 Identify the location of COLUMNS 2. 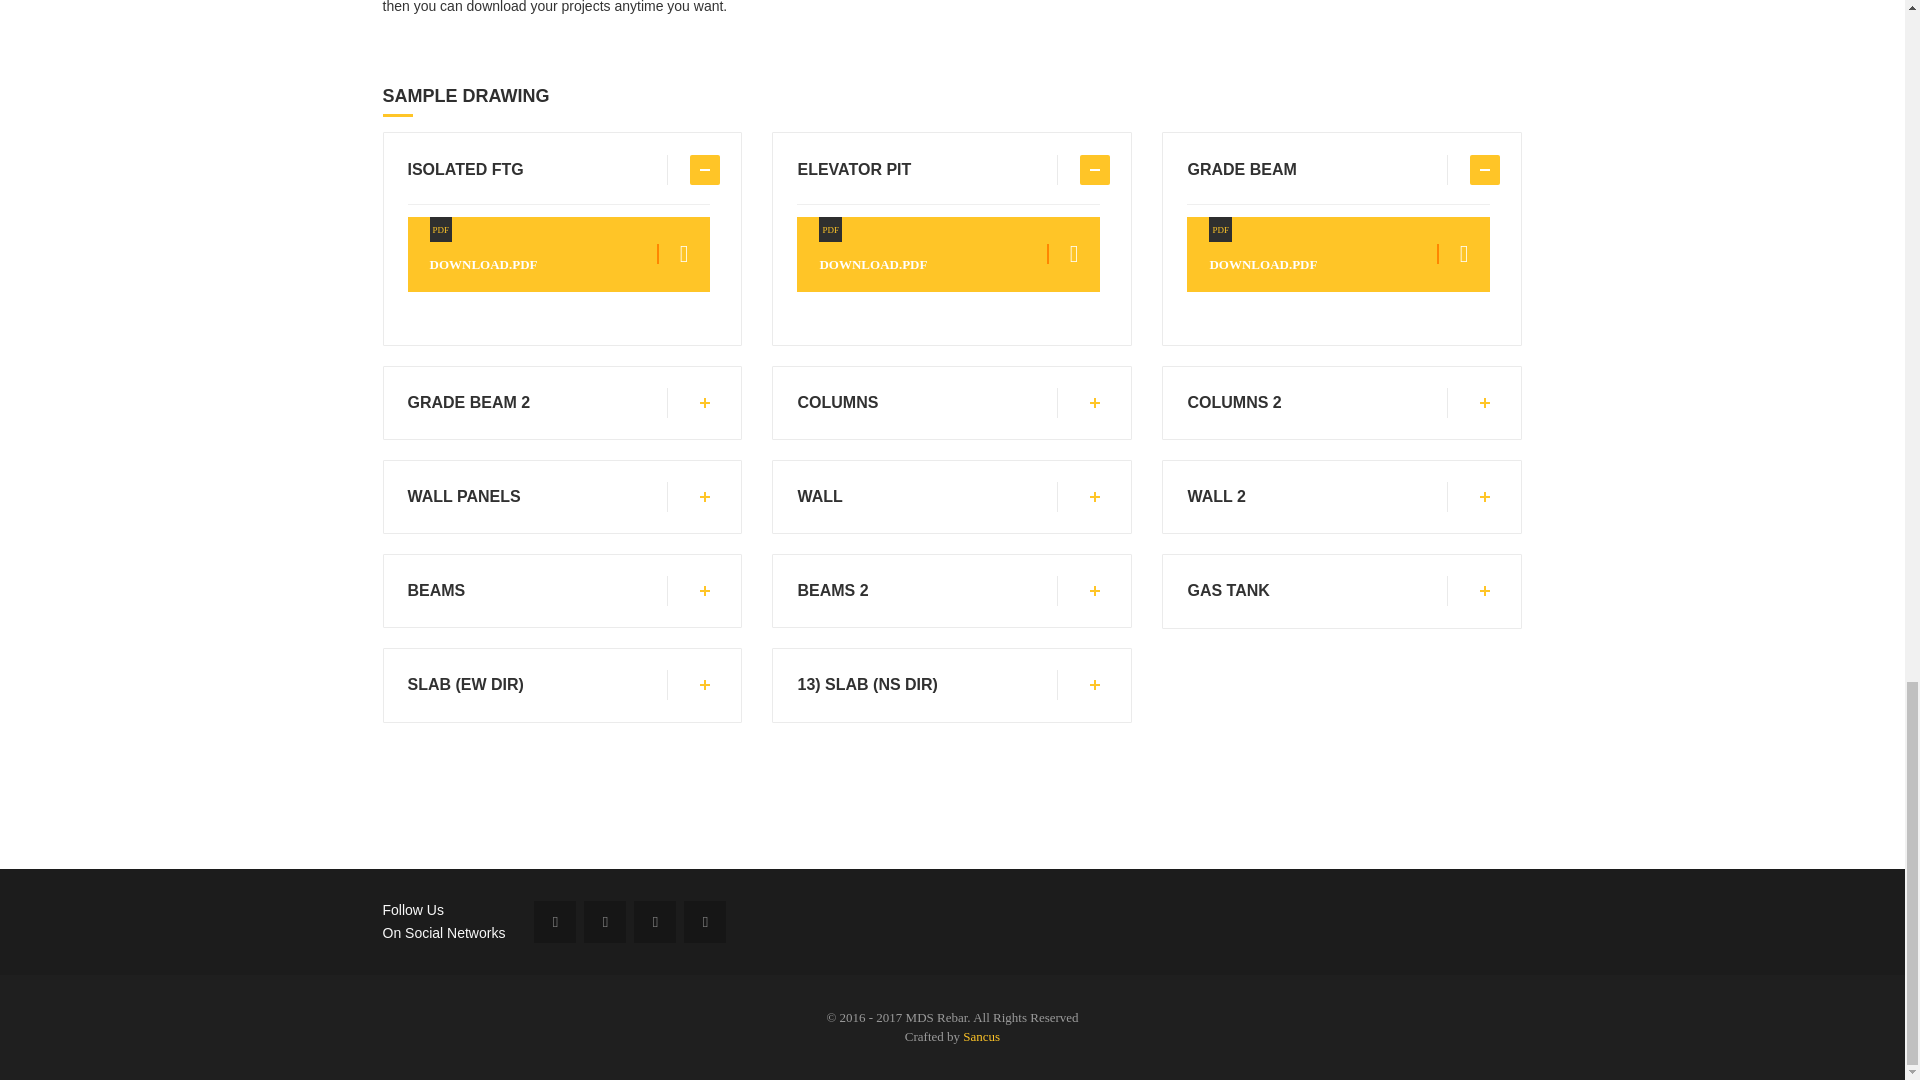
(1338, 254).